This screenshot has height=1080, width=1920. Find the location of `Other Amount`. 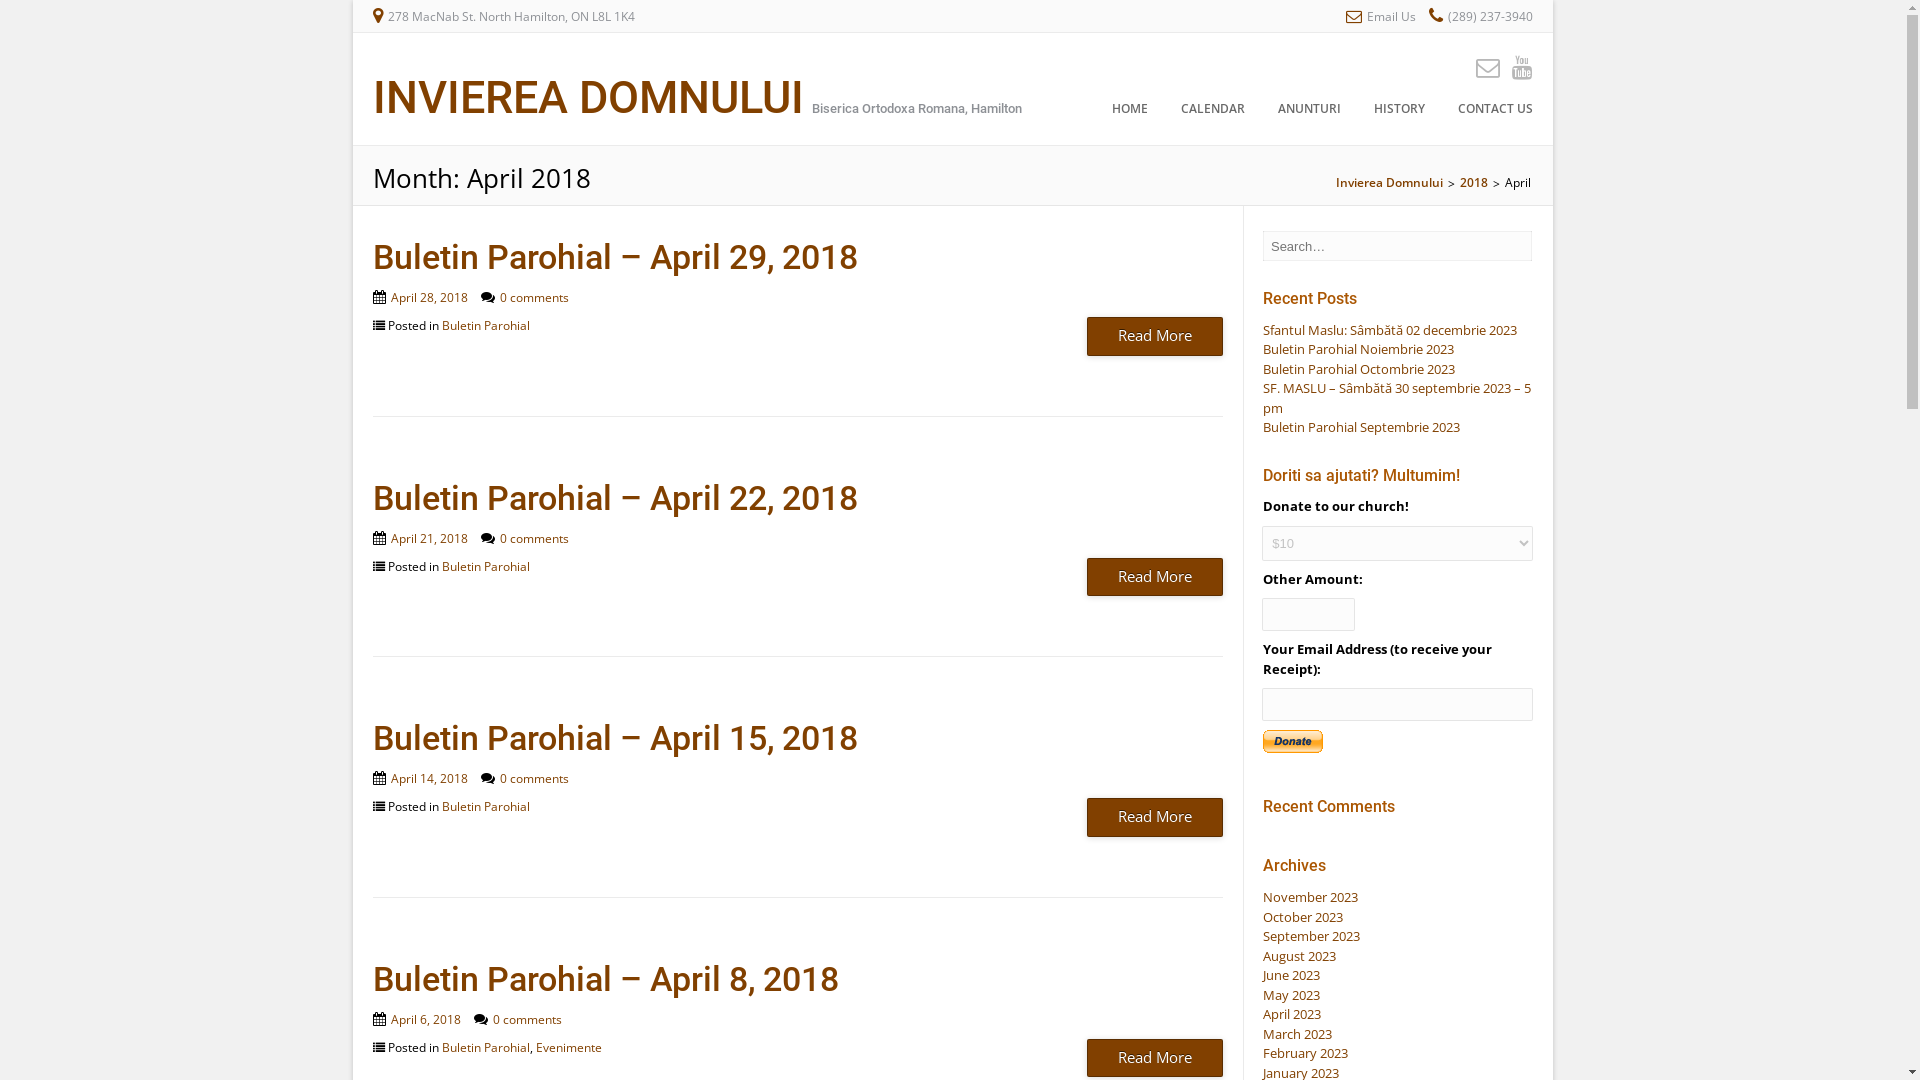

Other Amount is located at coordinates (1308, 614).